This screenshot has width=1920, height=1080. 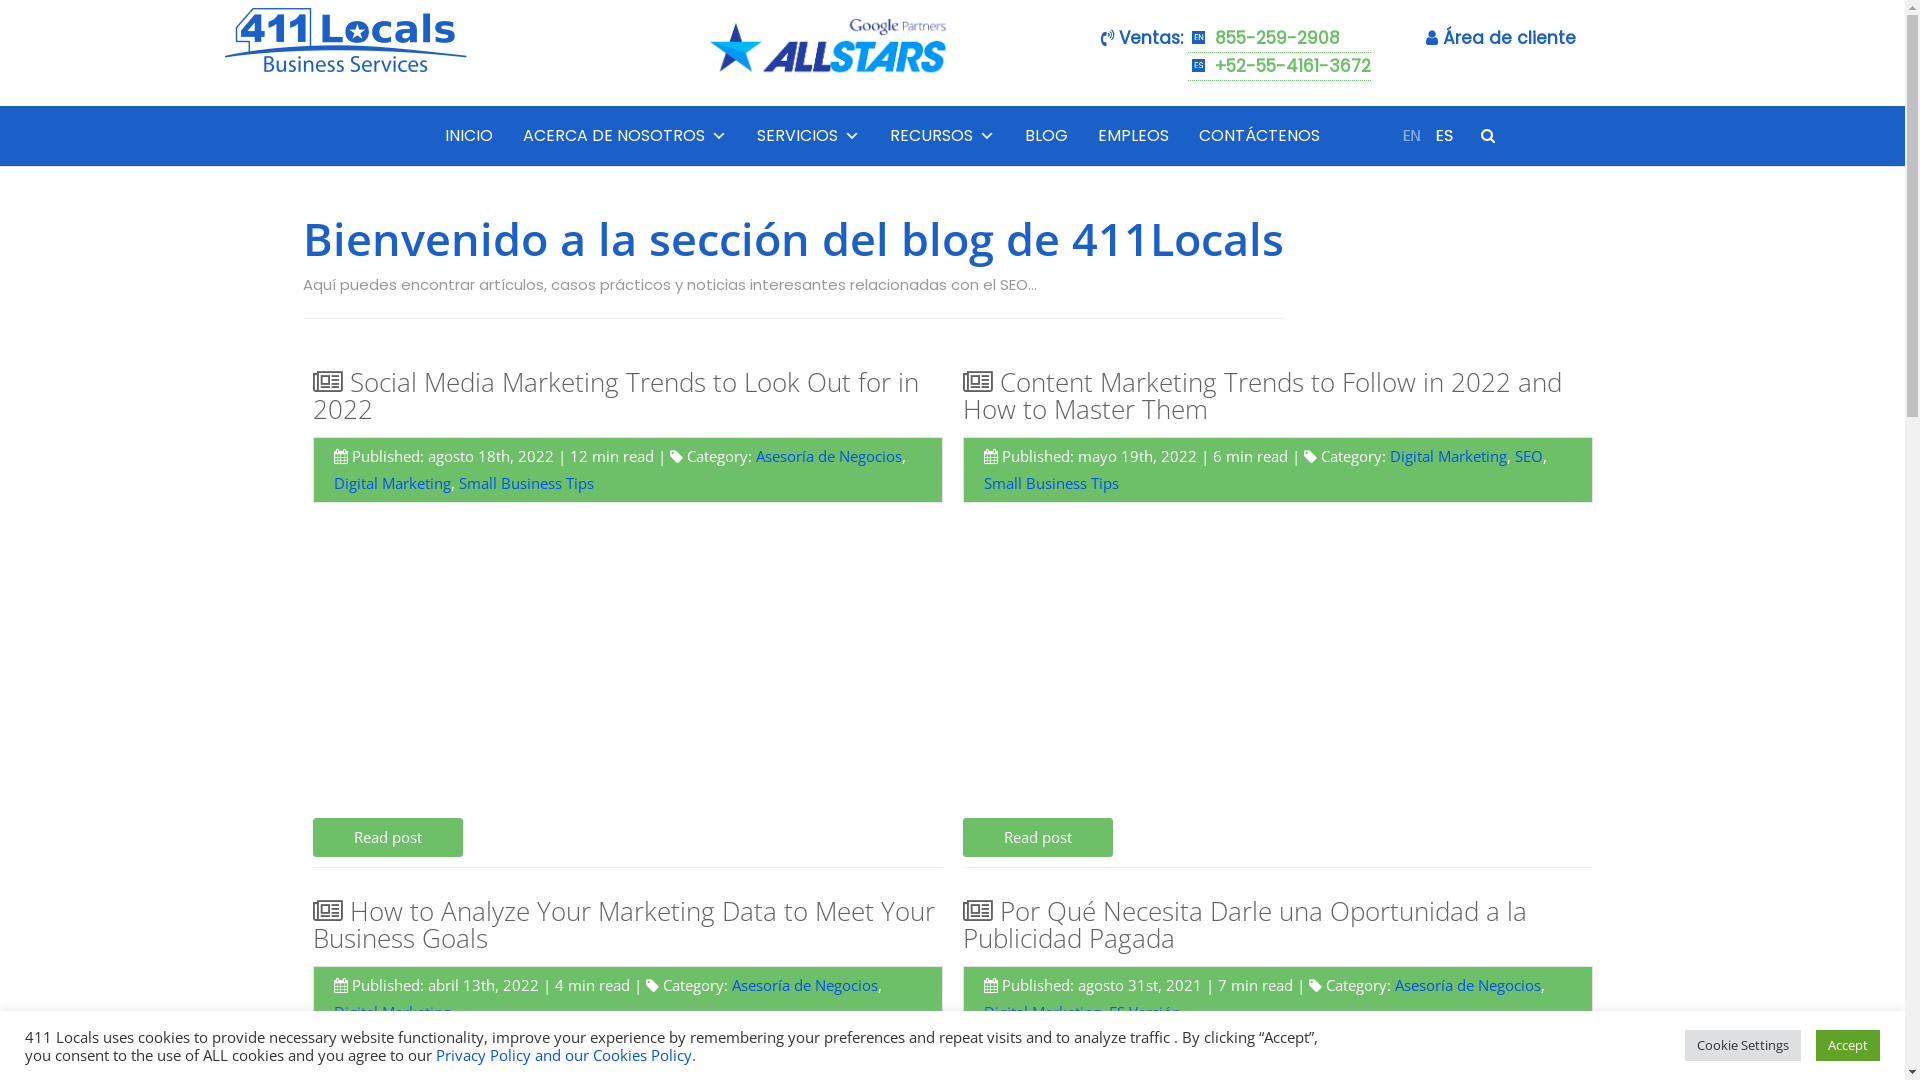 I want to click on Read post, so click(x=387, y=838).